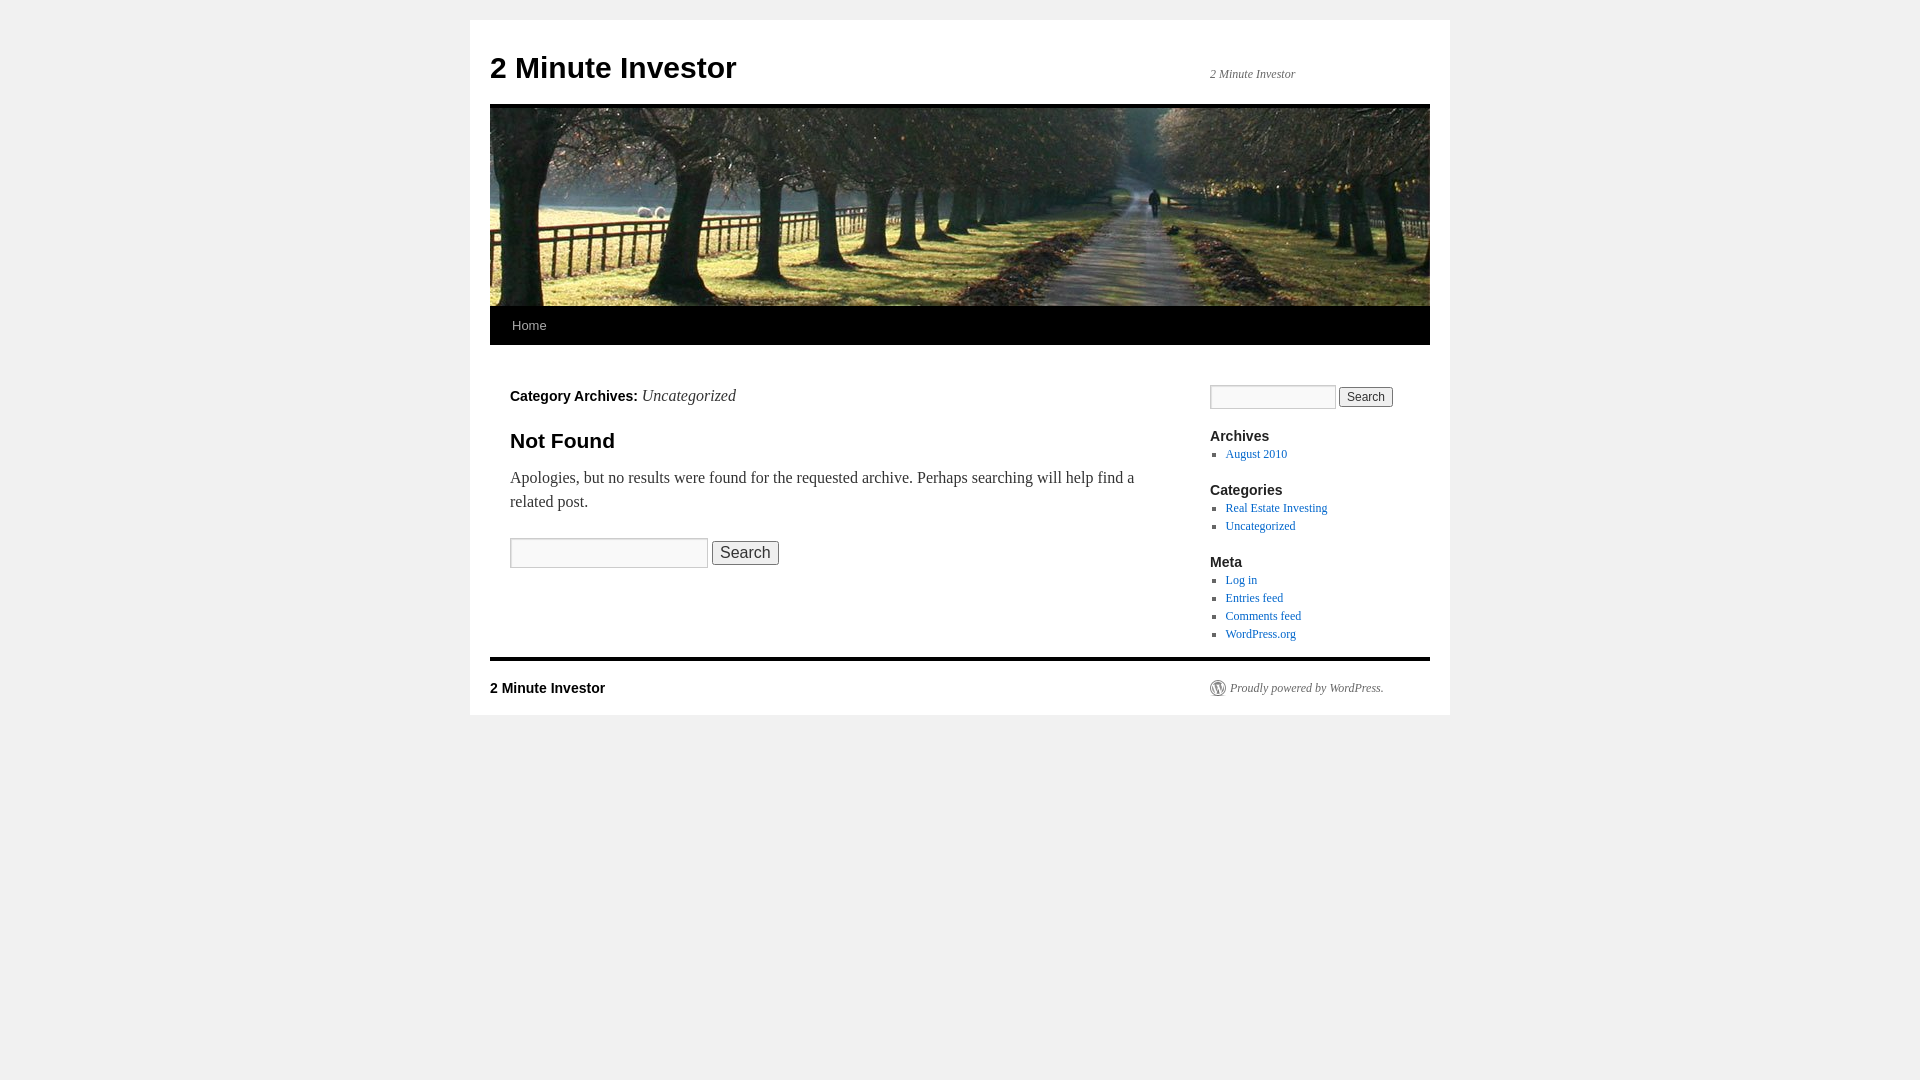  I want to click on Search, so click(1366, 397).